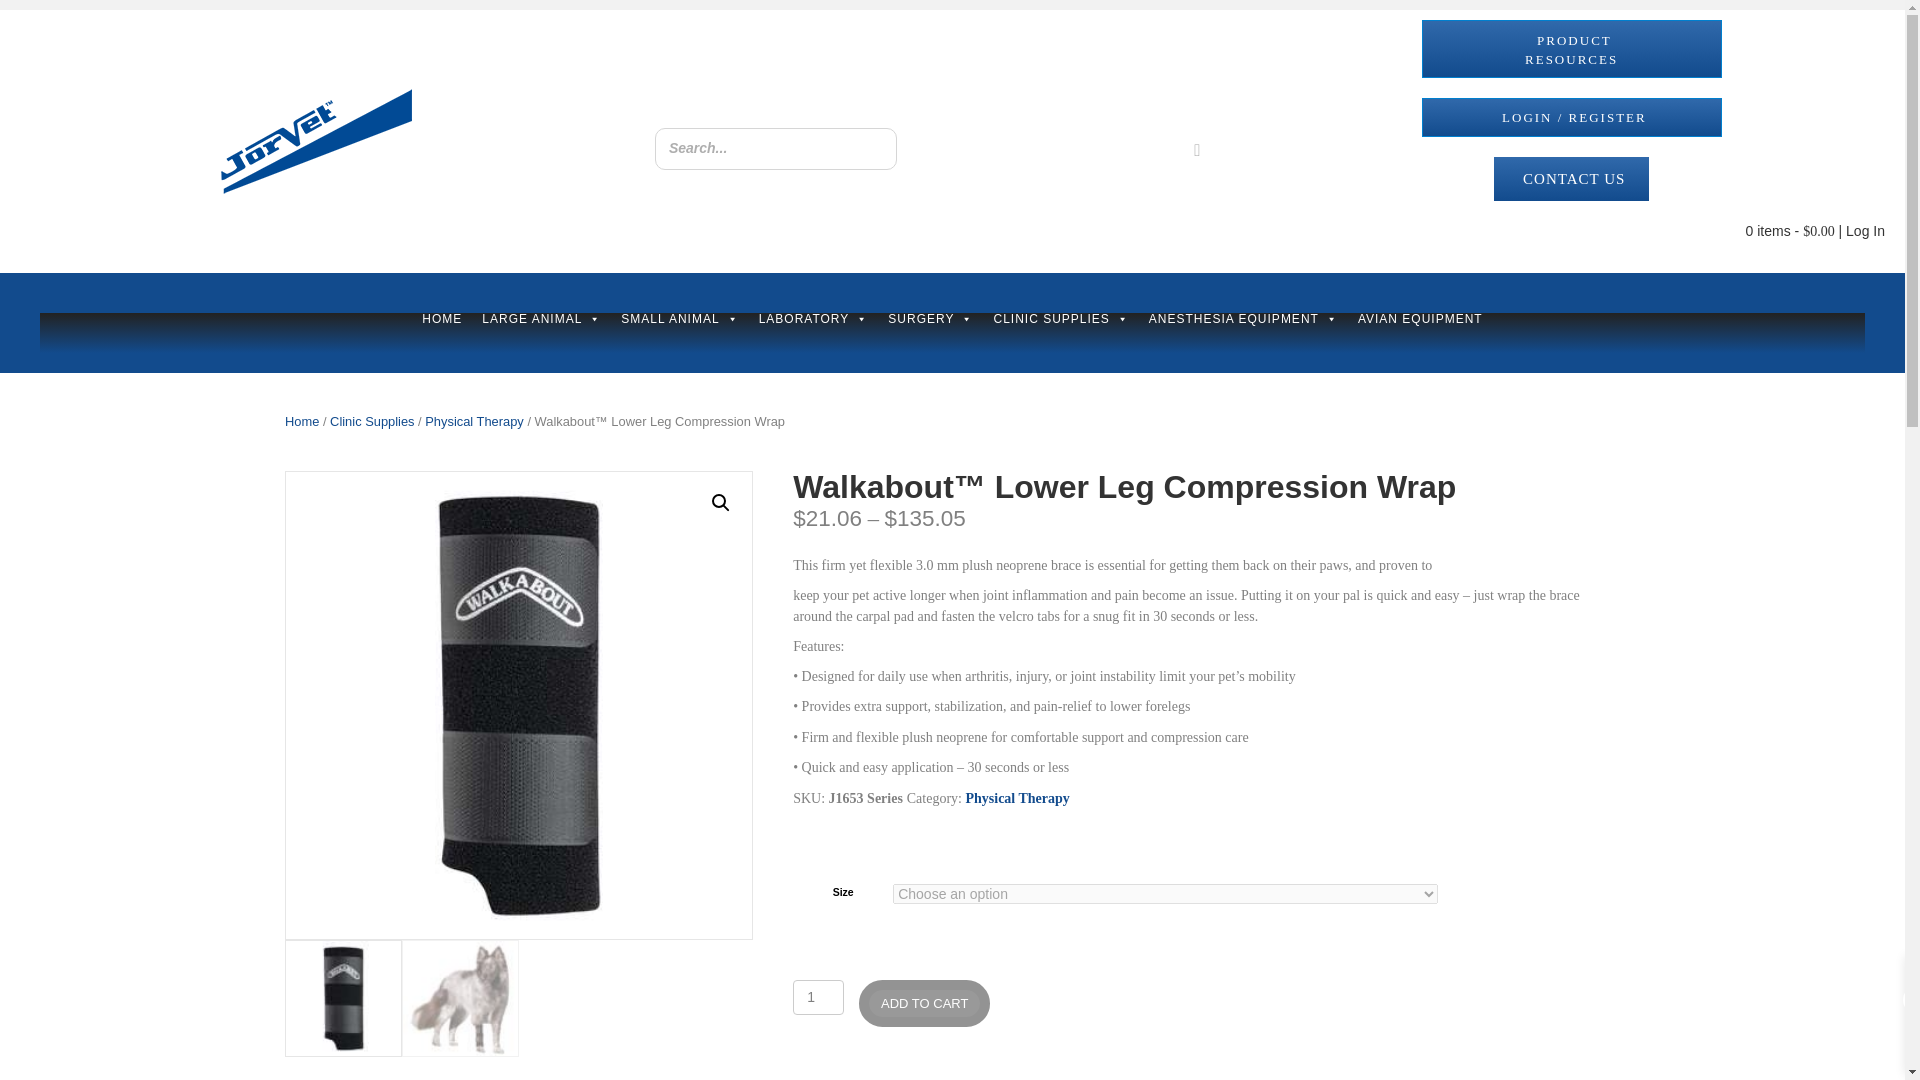 The height and width of the screenshot is (1080, 1920). What do you see at coordinates (316, 141) in the screenshot?
I see `logo22` at bounding box center [316, 141].